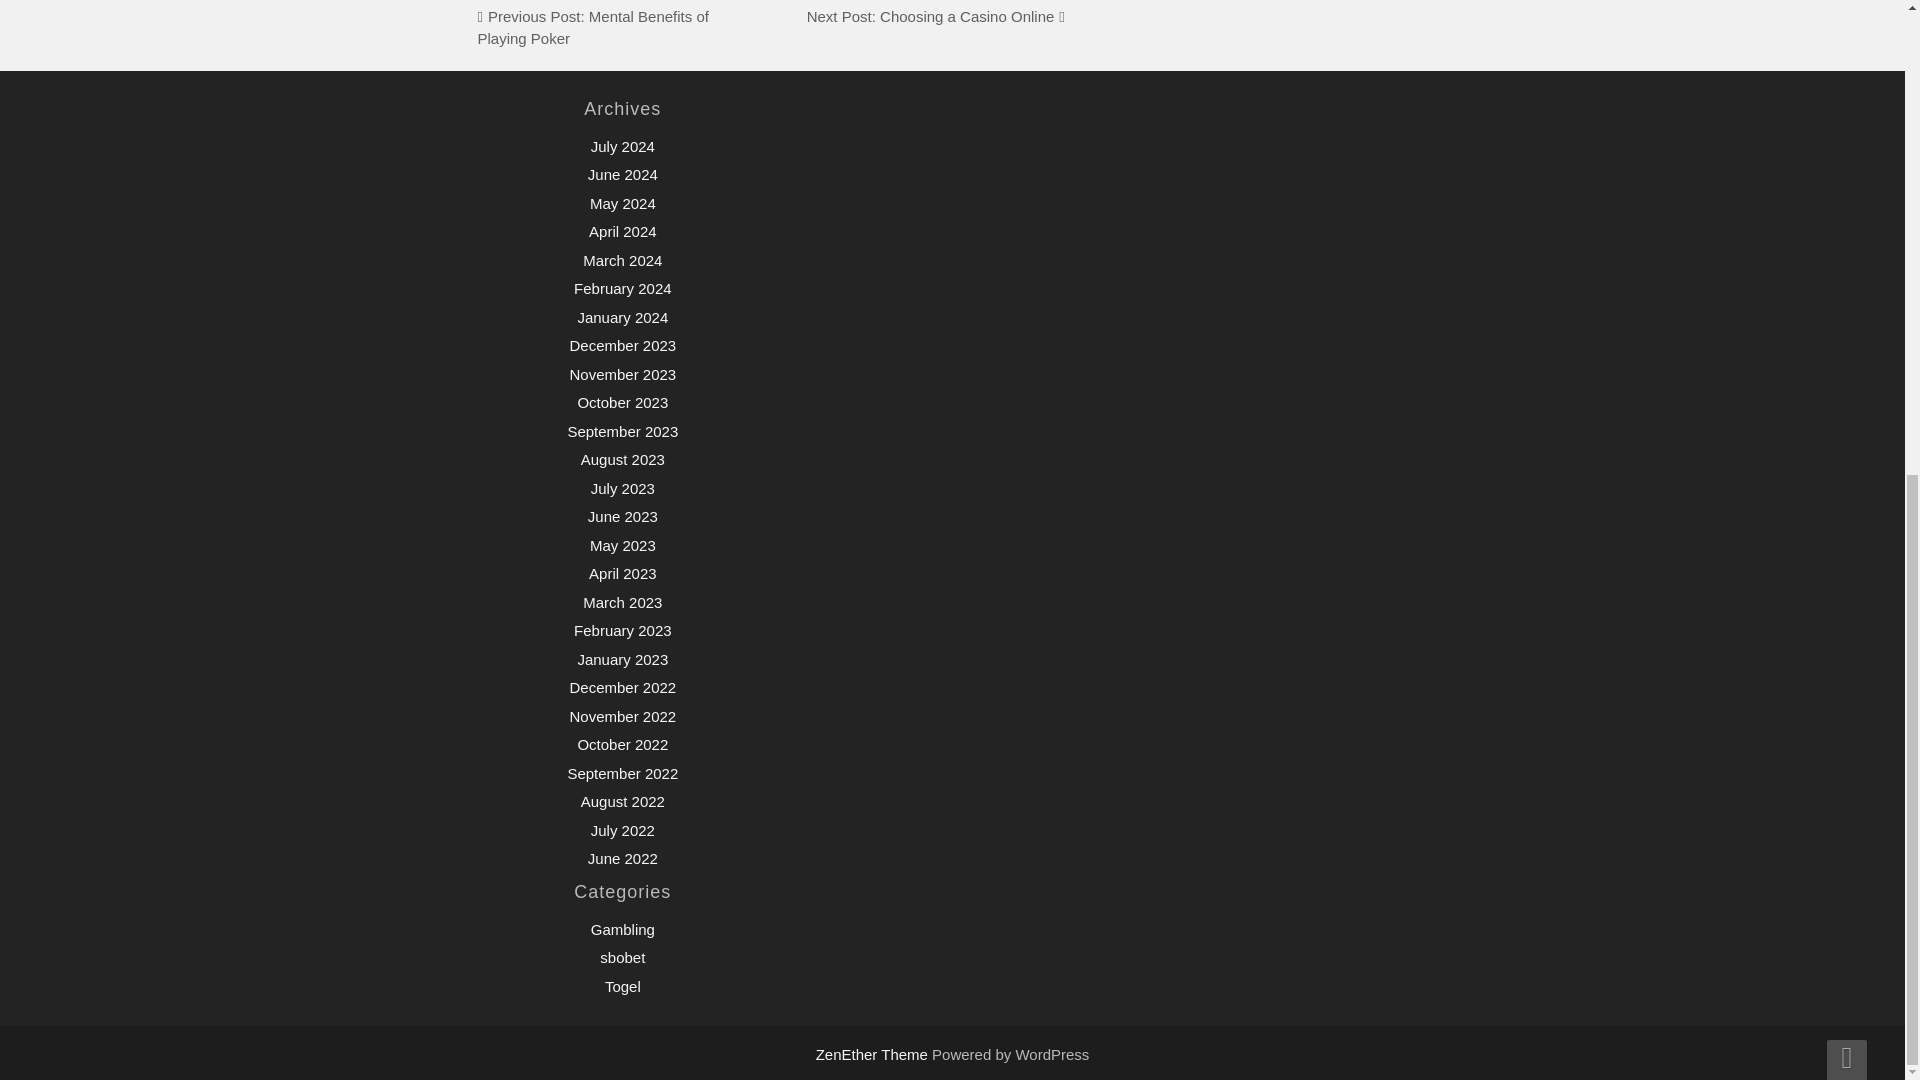 The image size is (1920, 1080). What do you see at coordinates (622, 317) in the screenshot?
I see `January 2024` at bounding box center [622, 317].